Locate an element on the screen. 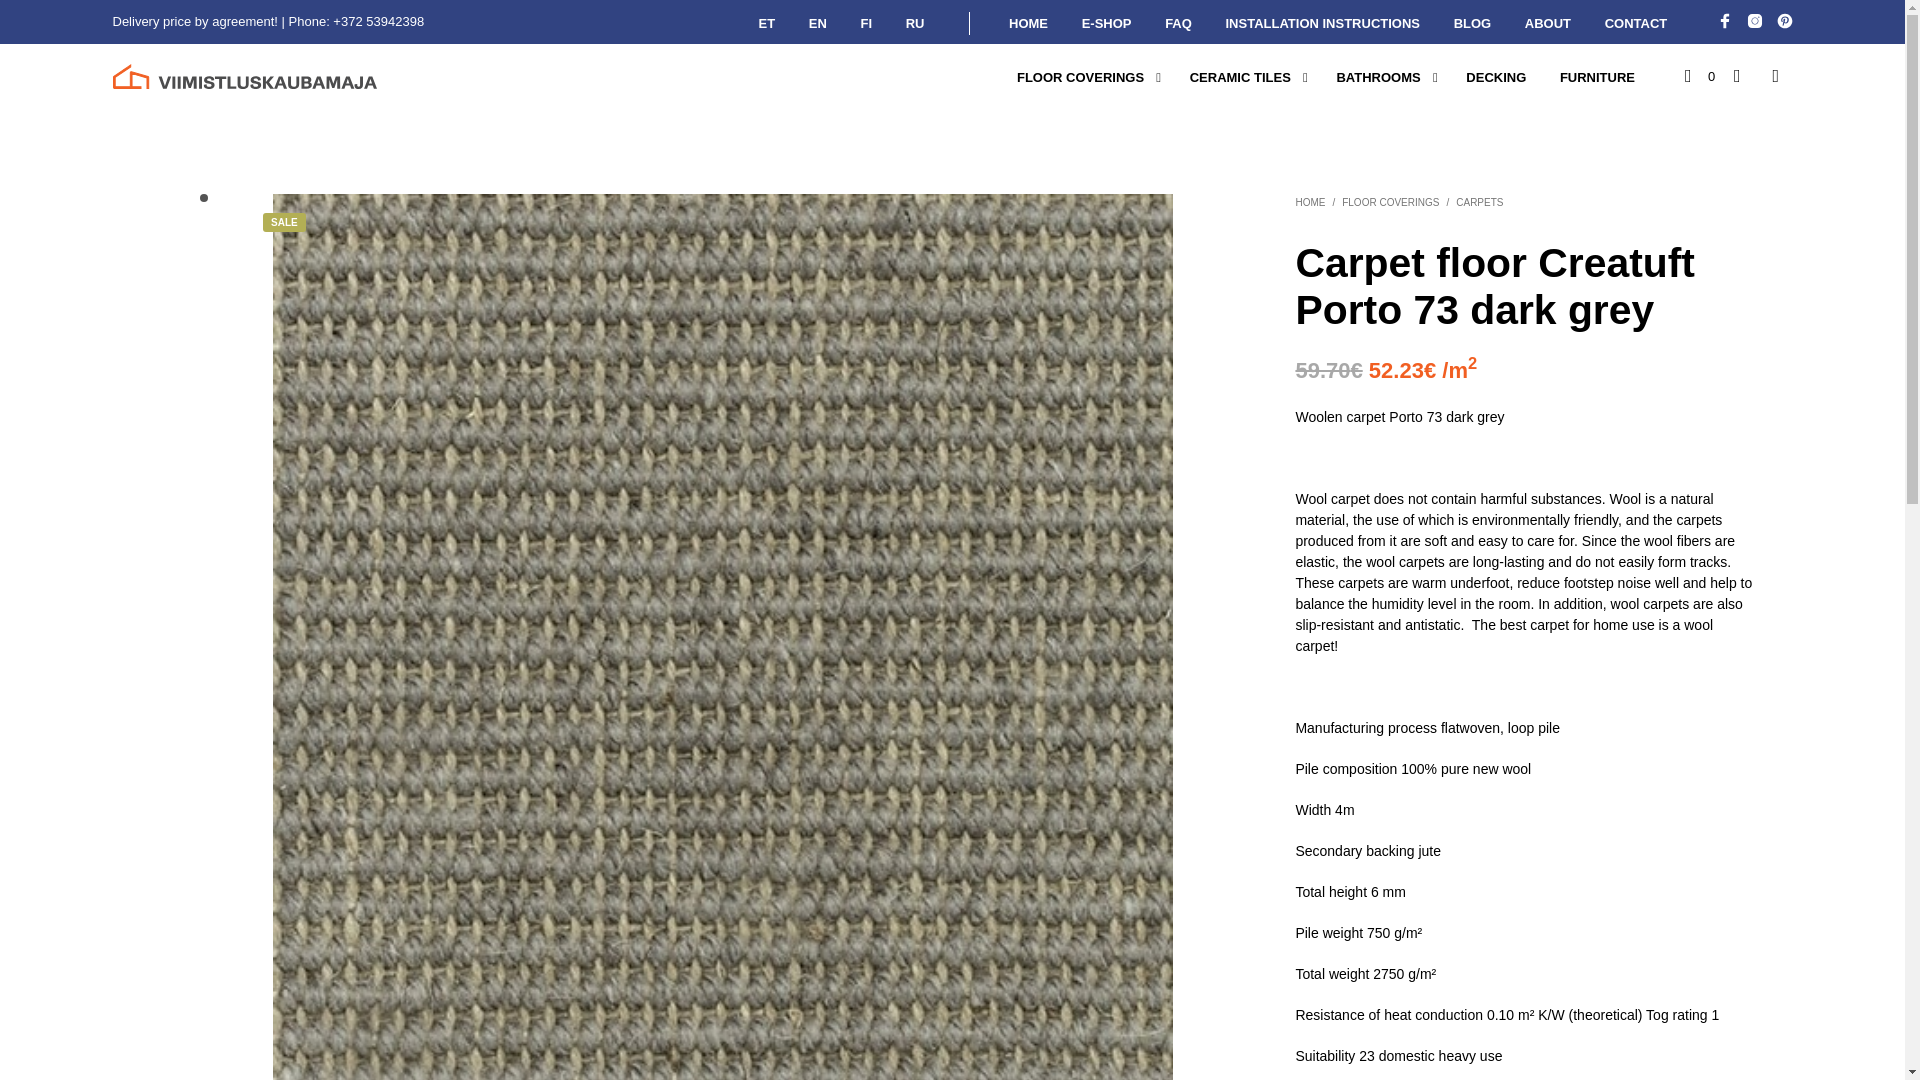 This screenshot has height=1080, width=1920. FI is located at coordinates (866, 24).